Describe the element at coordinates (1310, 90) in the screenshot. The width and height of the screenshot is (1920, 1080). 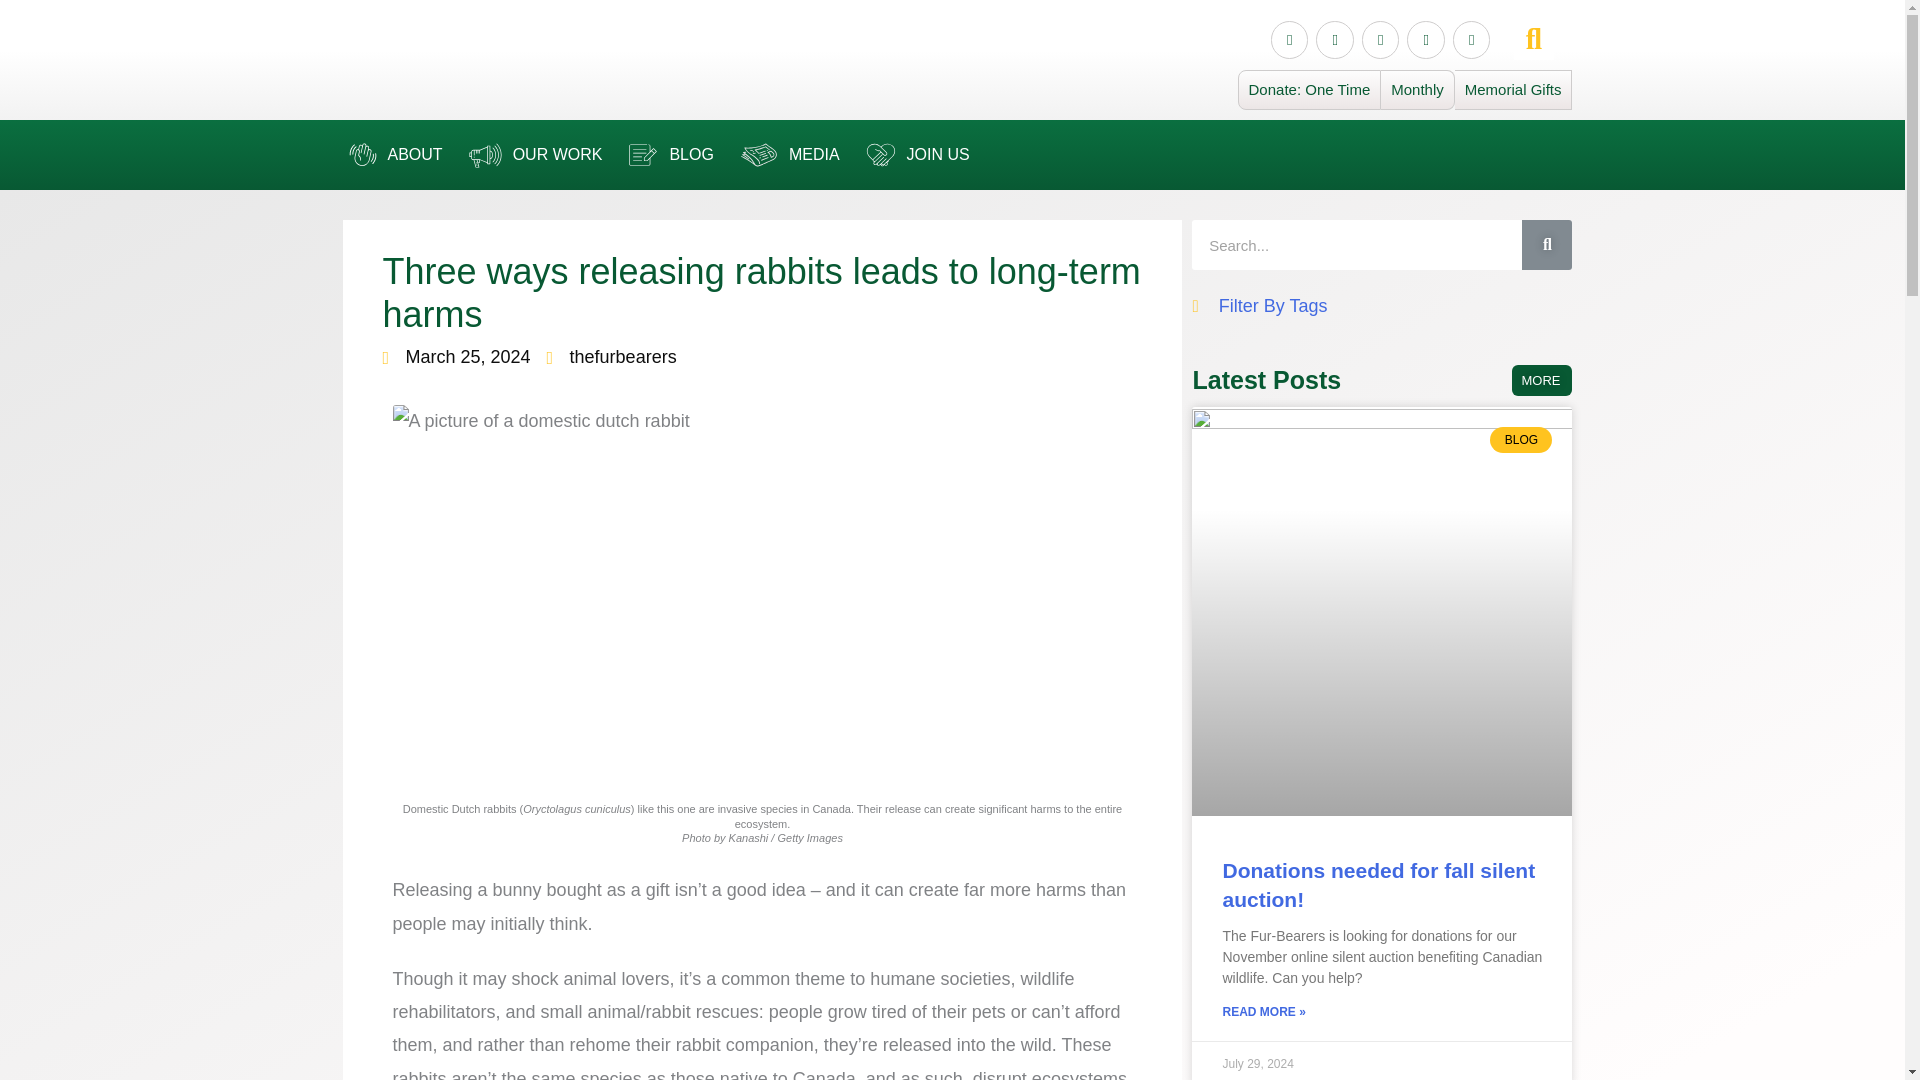
I see `Donate: One Time` at that location.